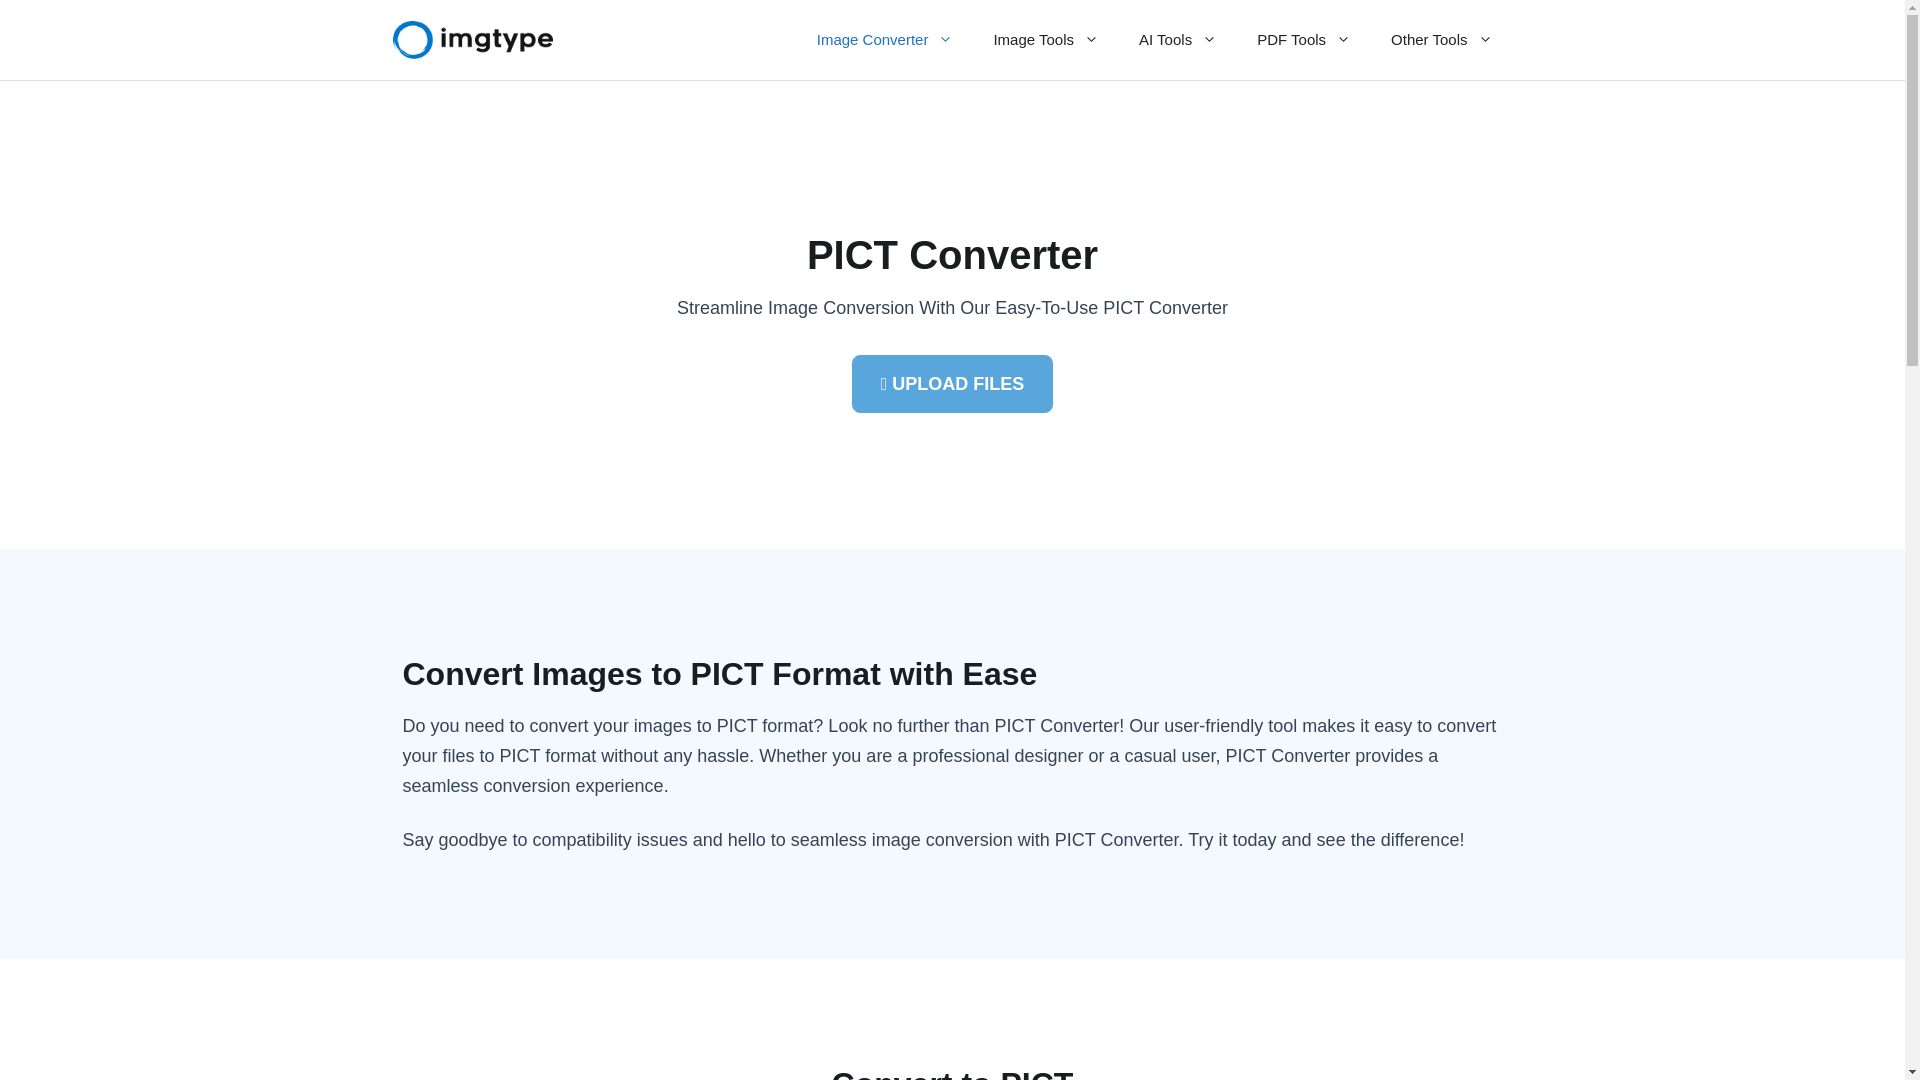  Describe the element at coordinates (1046, 40) in the screenshot. I see `Image Tools` at that location.